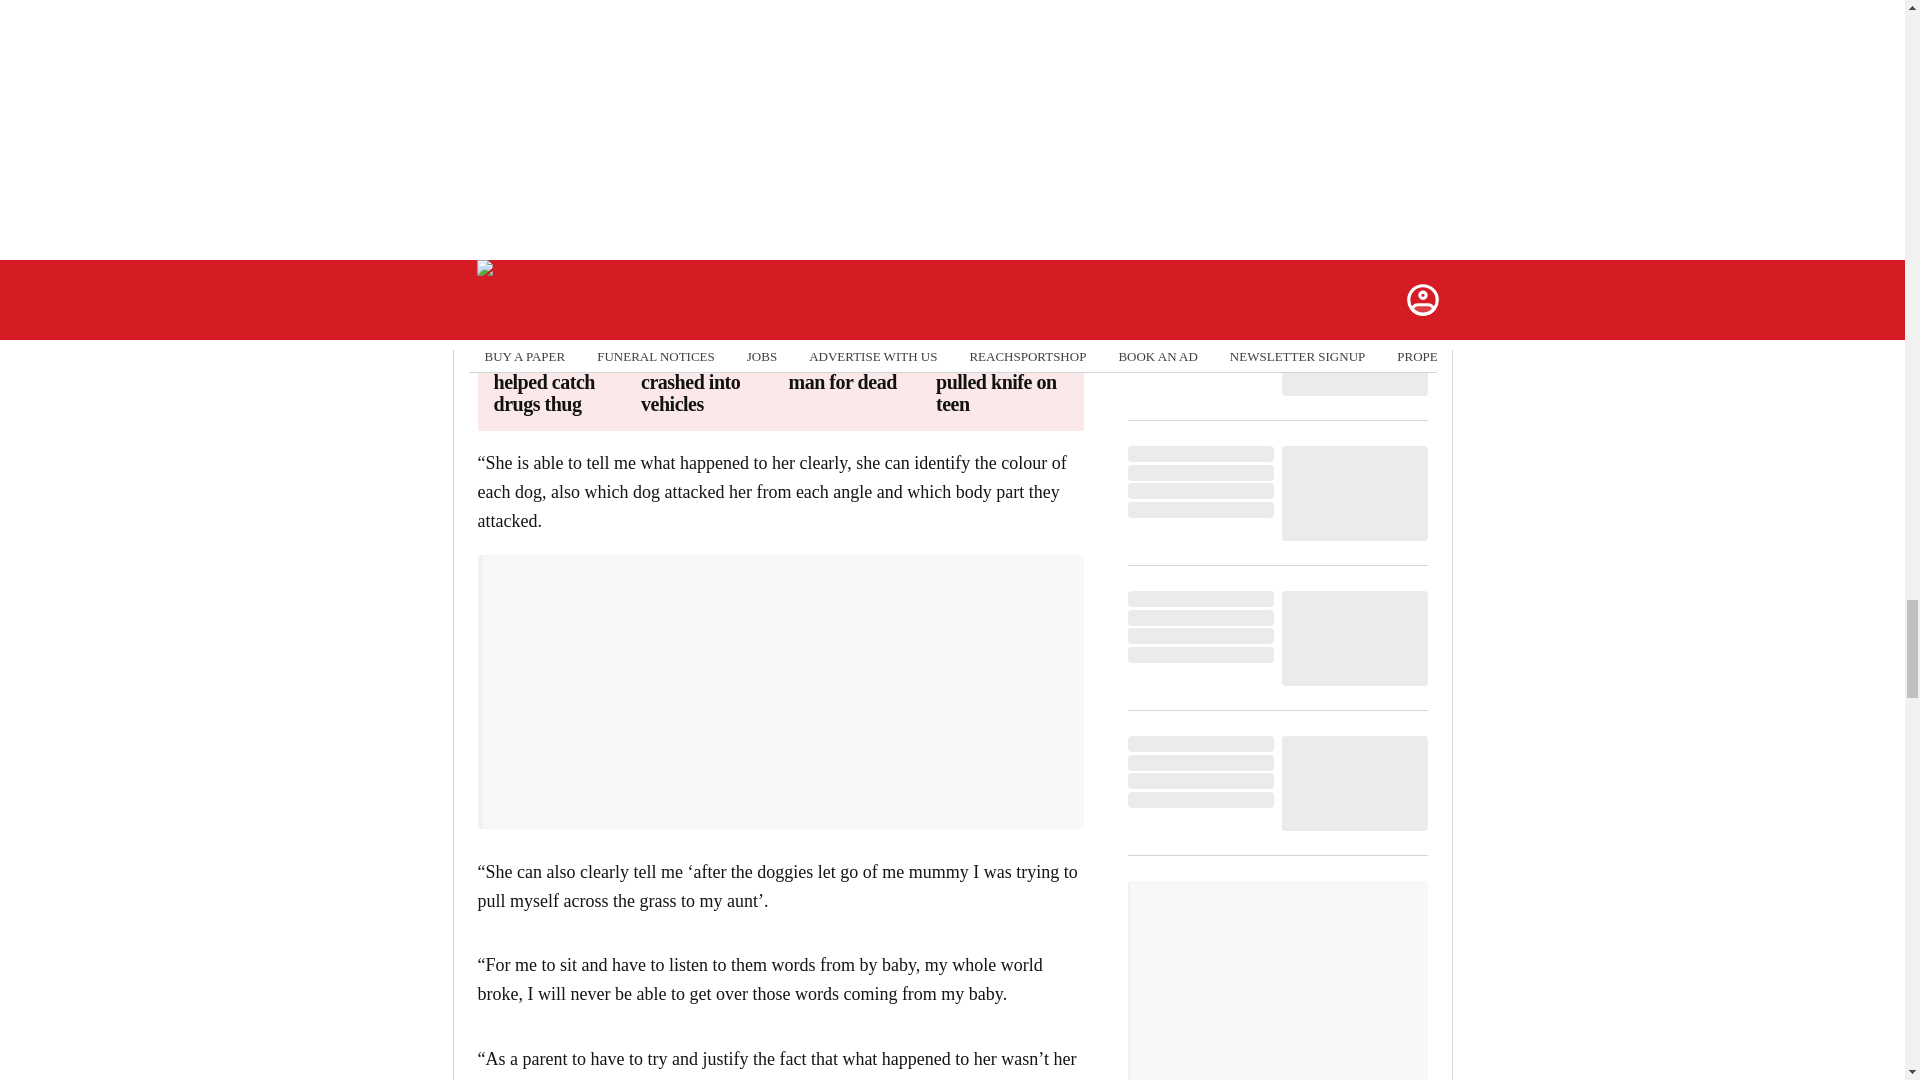 This screenshot has width=1920, height=1080. Describe the element at coordinates (1002, 381) in the screenshot. I see `12-year-old pulled knife on teen` at that location.